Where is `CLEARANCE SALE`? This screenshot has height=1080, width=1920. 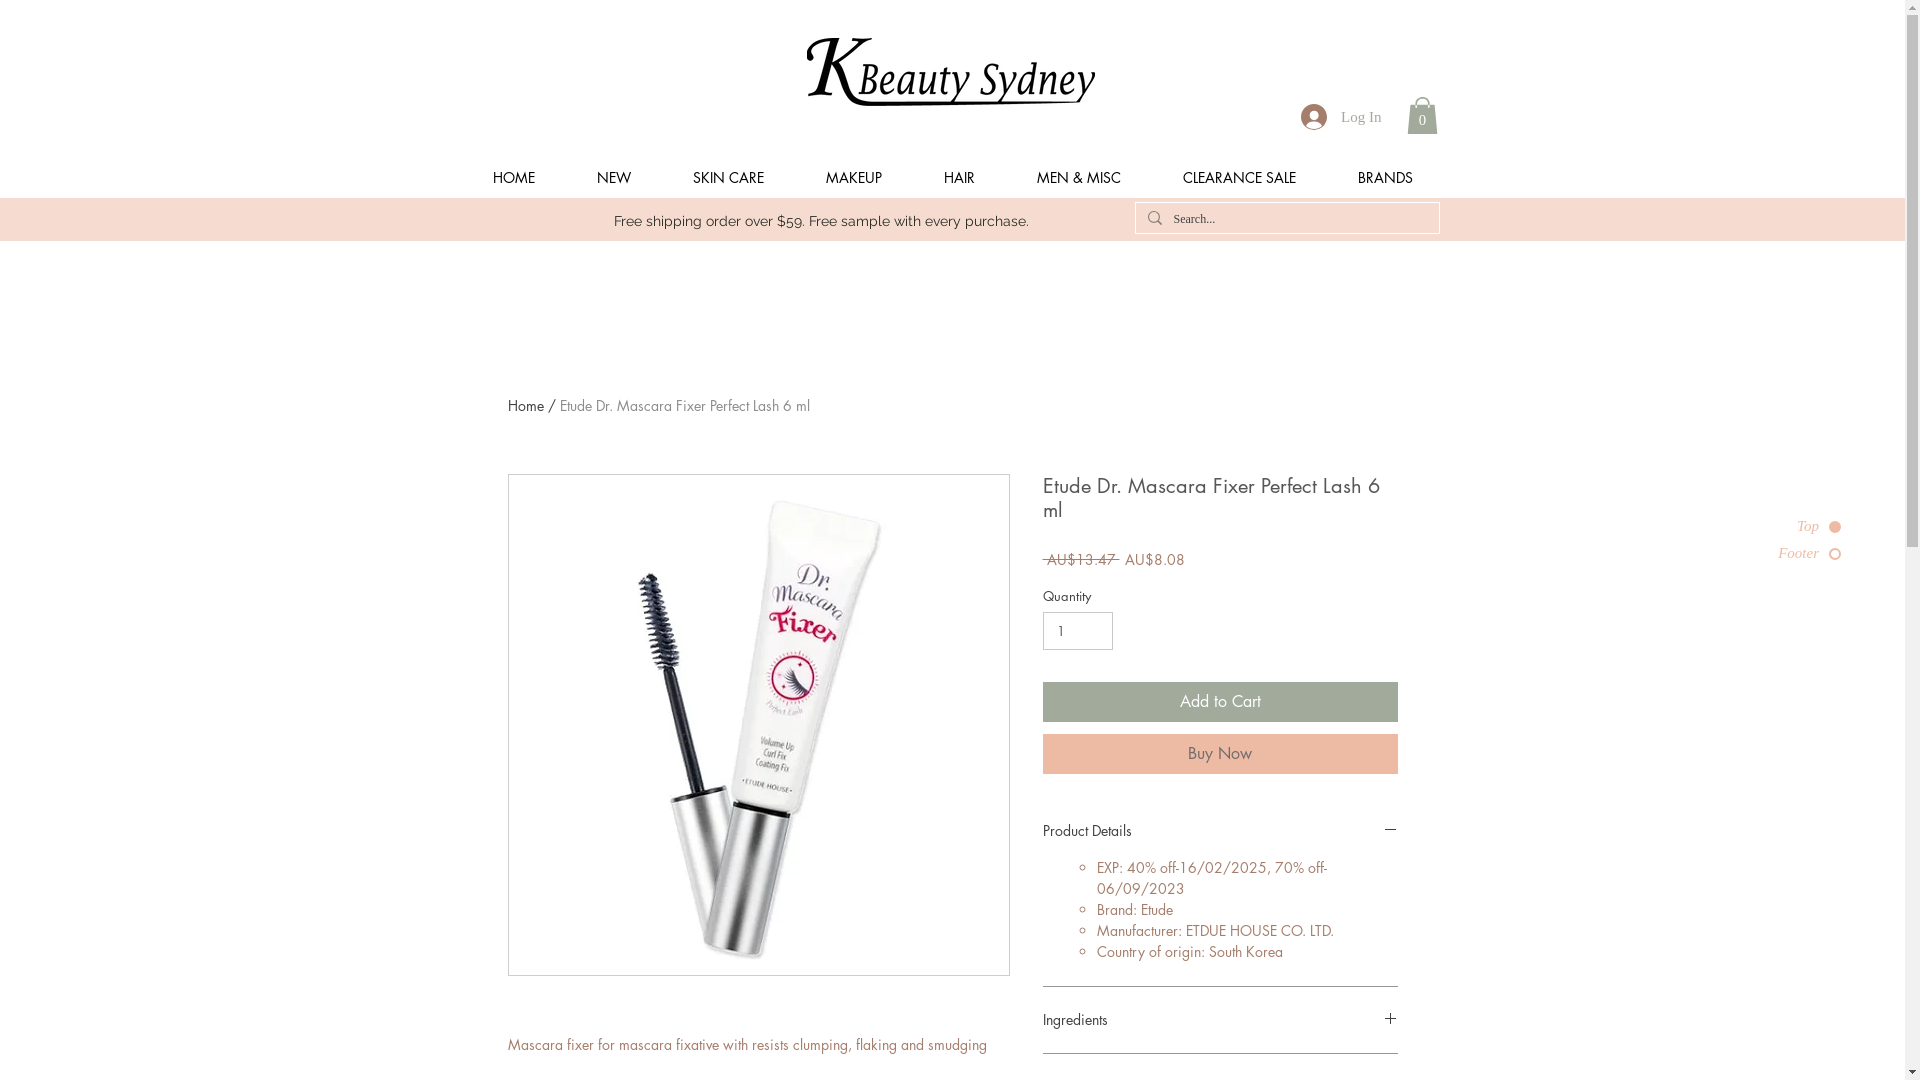
CLEARANCE SALE is located at coordinates (1240, 178).